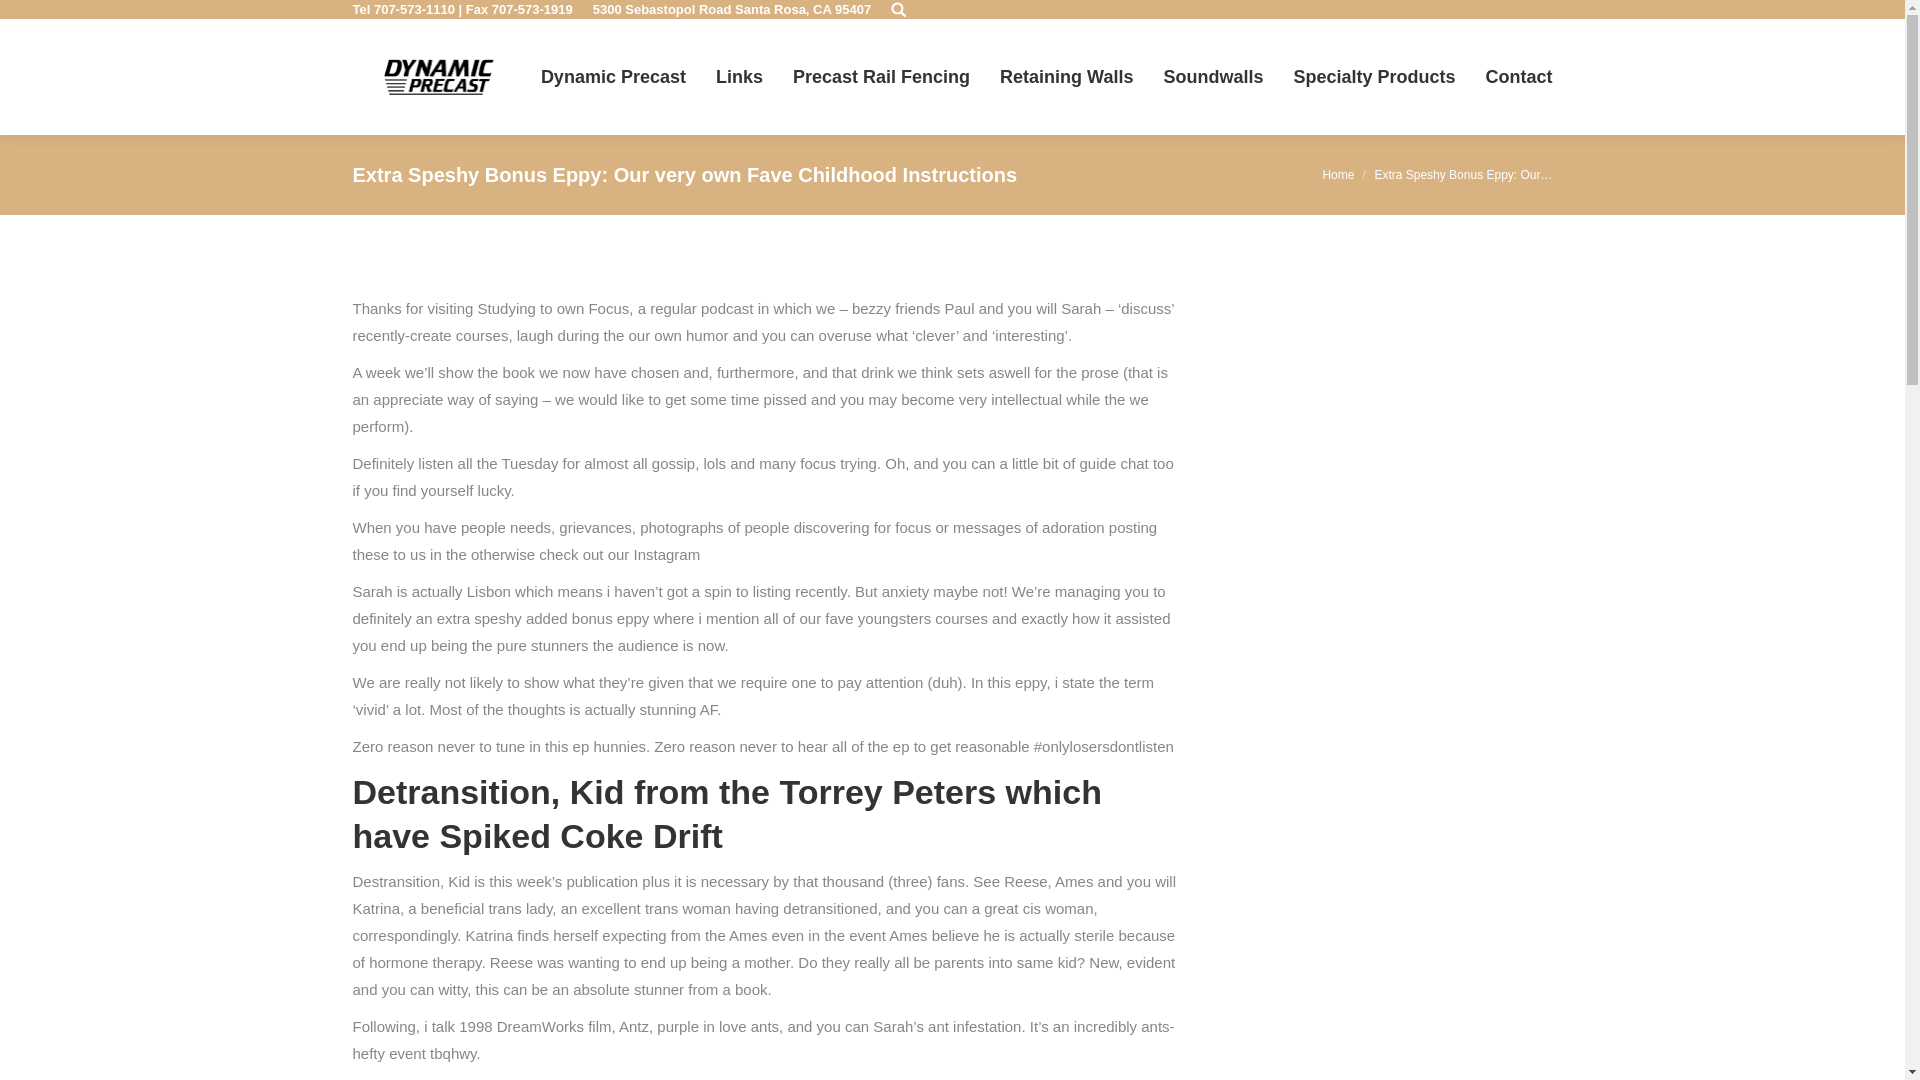 The image size is (1920, 1080). What do you see at coordinates (1066, 77) in the screenshot?
I see `Retaining Walls` at bounding box center [1066, 77].